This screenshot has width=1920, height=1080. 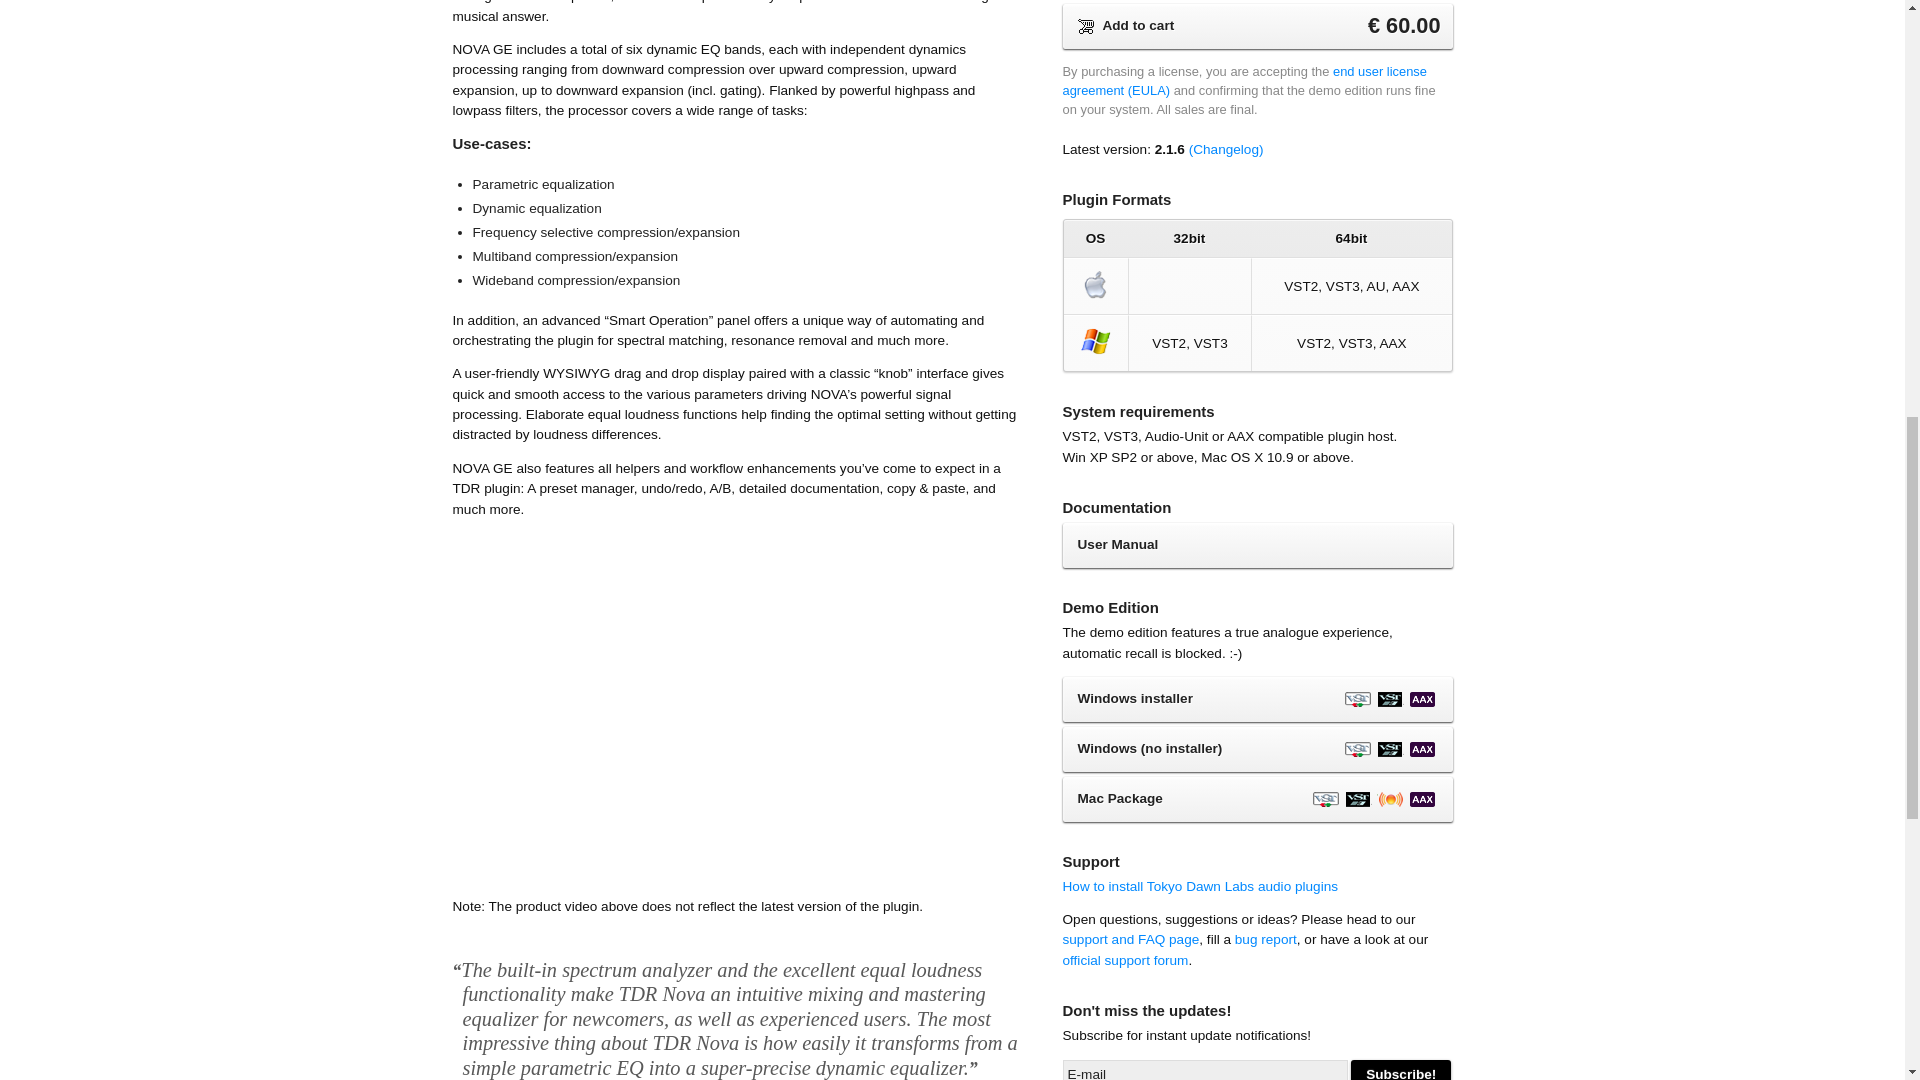 I want to click on E-mail, so click(x=1204, y=1070).